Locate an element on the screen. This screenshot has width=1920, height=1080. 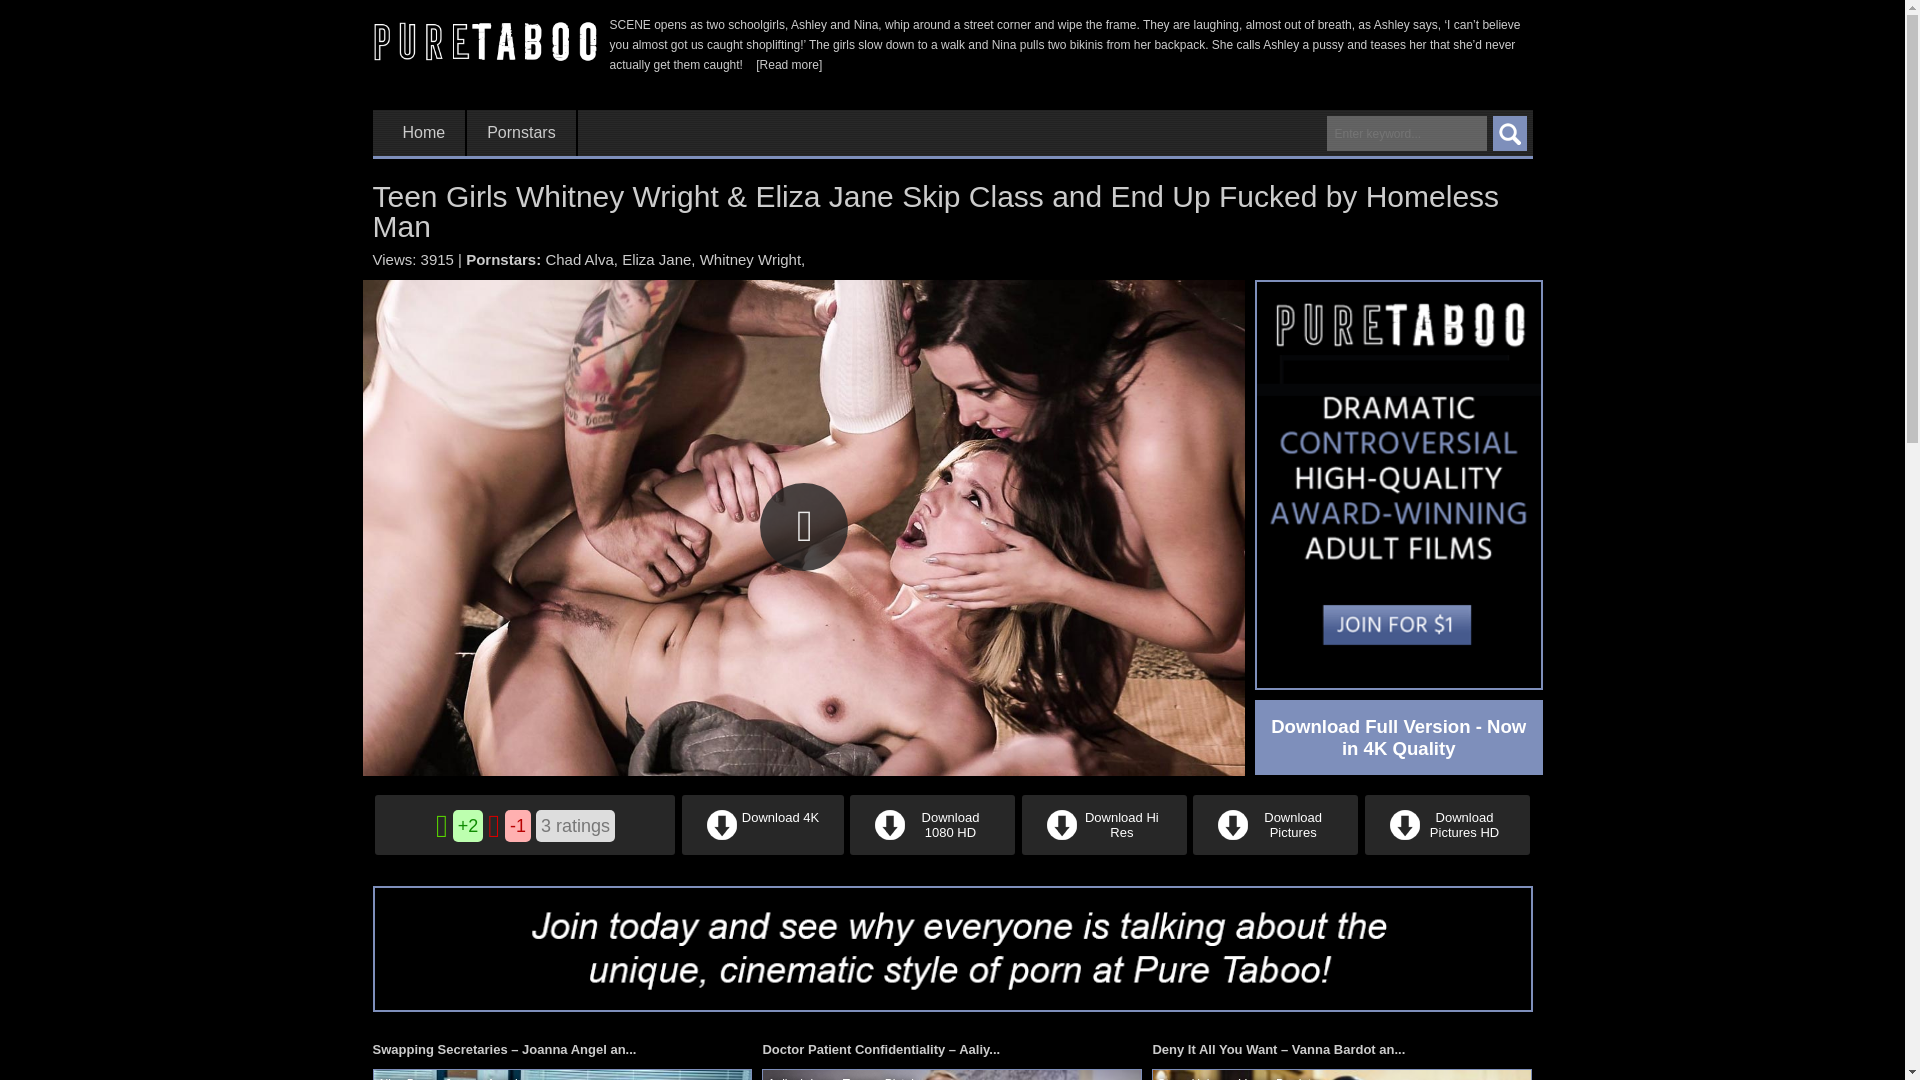
Home is located at coordinates (423, 133).